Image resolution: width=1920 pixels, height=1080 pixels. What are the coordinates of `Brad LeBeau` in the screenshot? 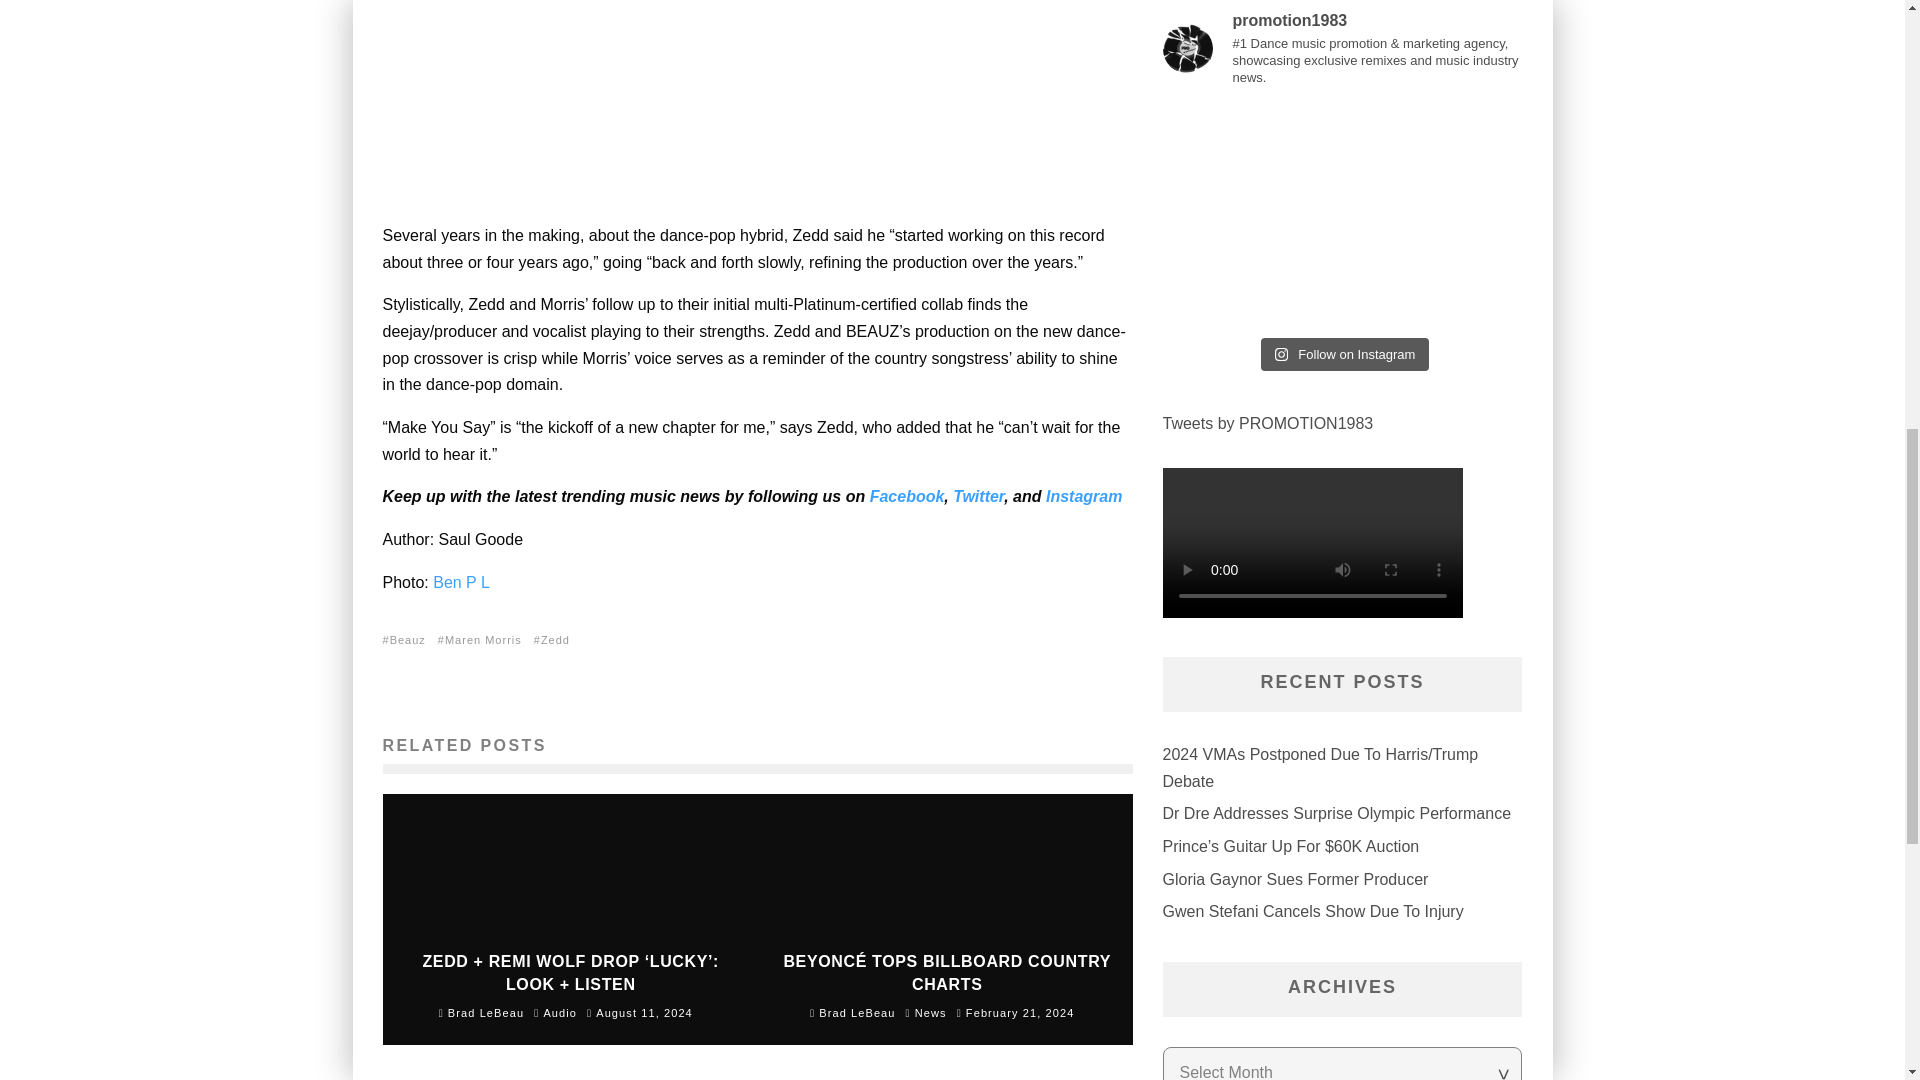 It's located at (482, 1012).